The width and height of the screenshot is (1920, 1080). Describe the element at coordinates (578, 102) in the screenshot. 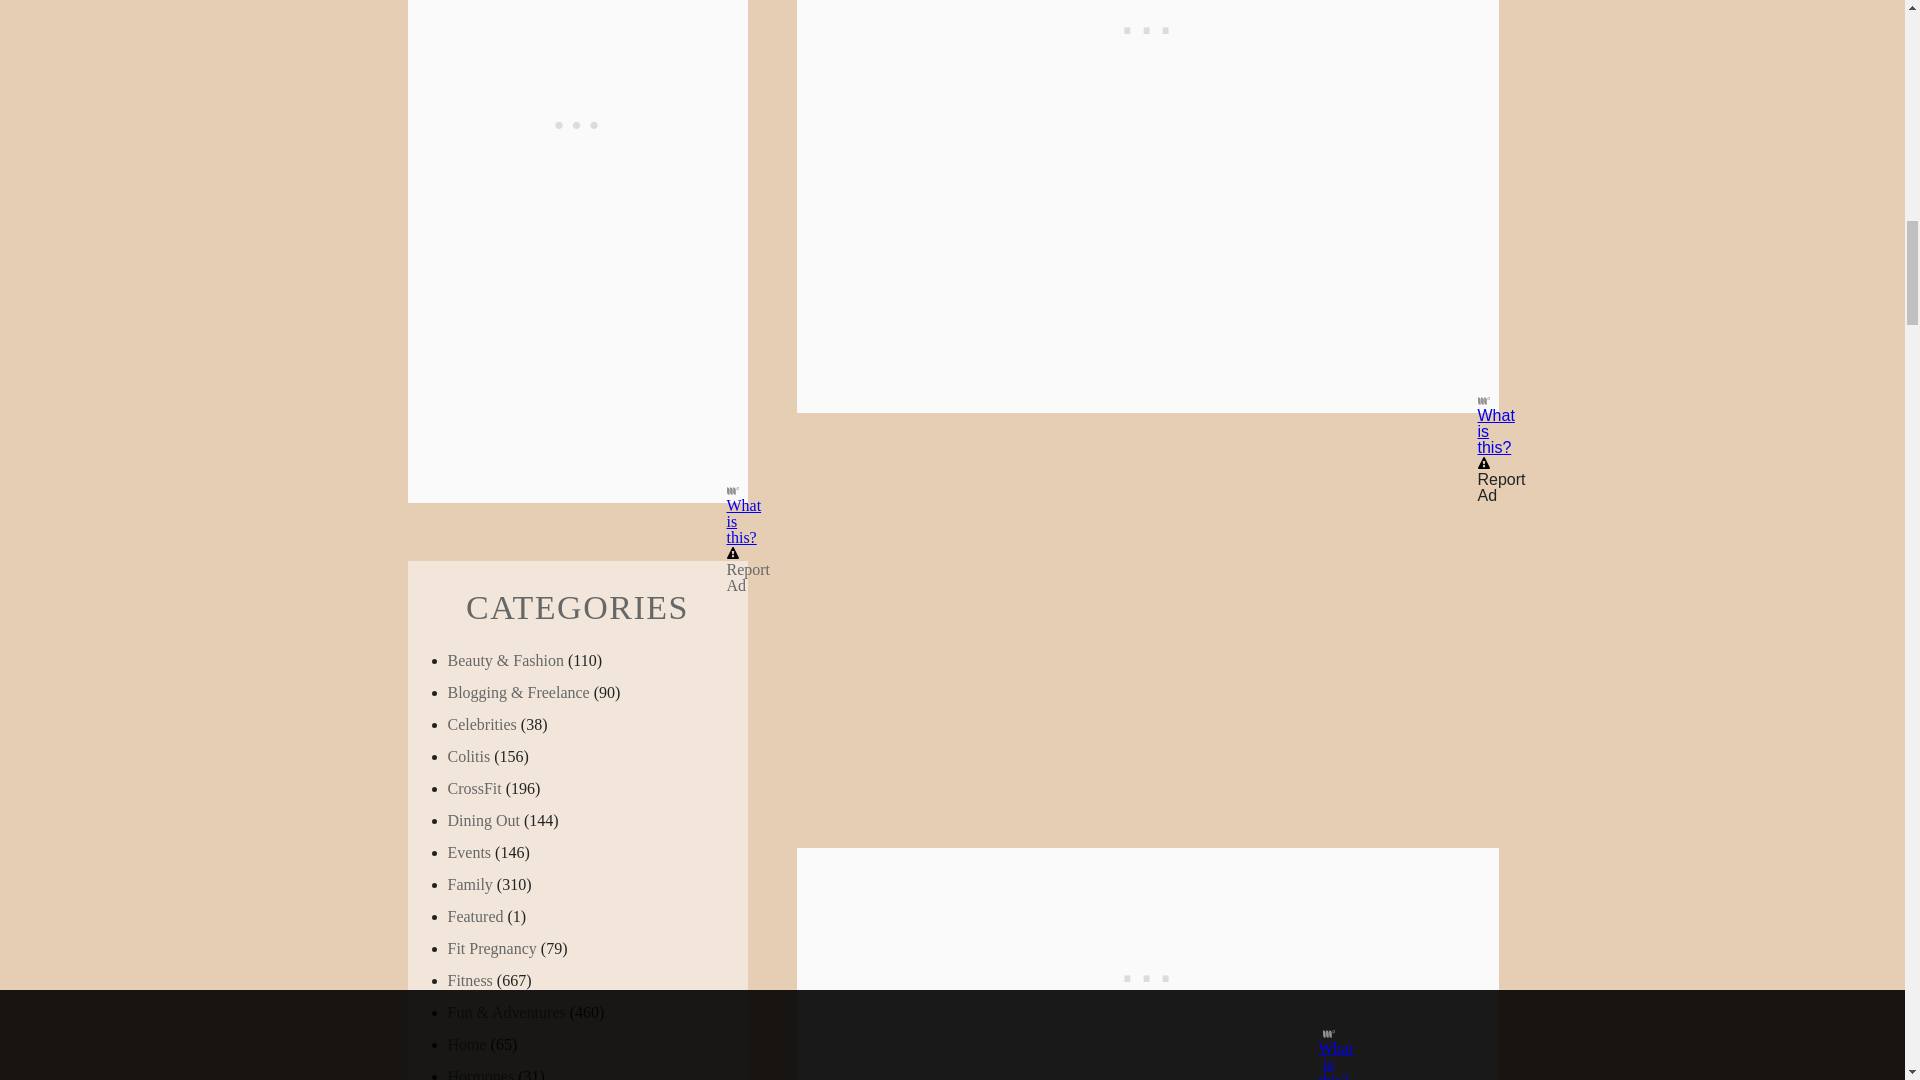

I see `3rd party ad content` at that location.